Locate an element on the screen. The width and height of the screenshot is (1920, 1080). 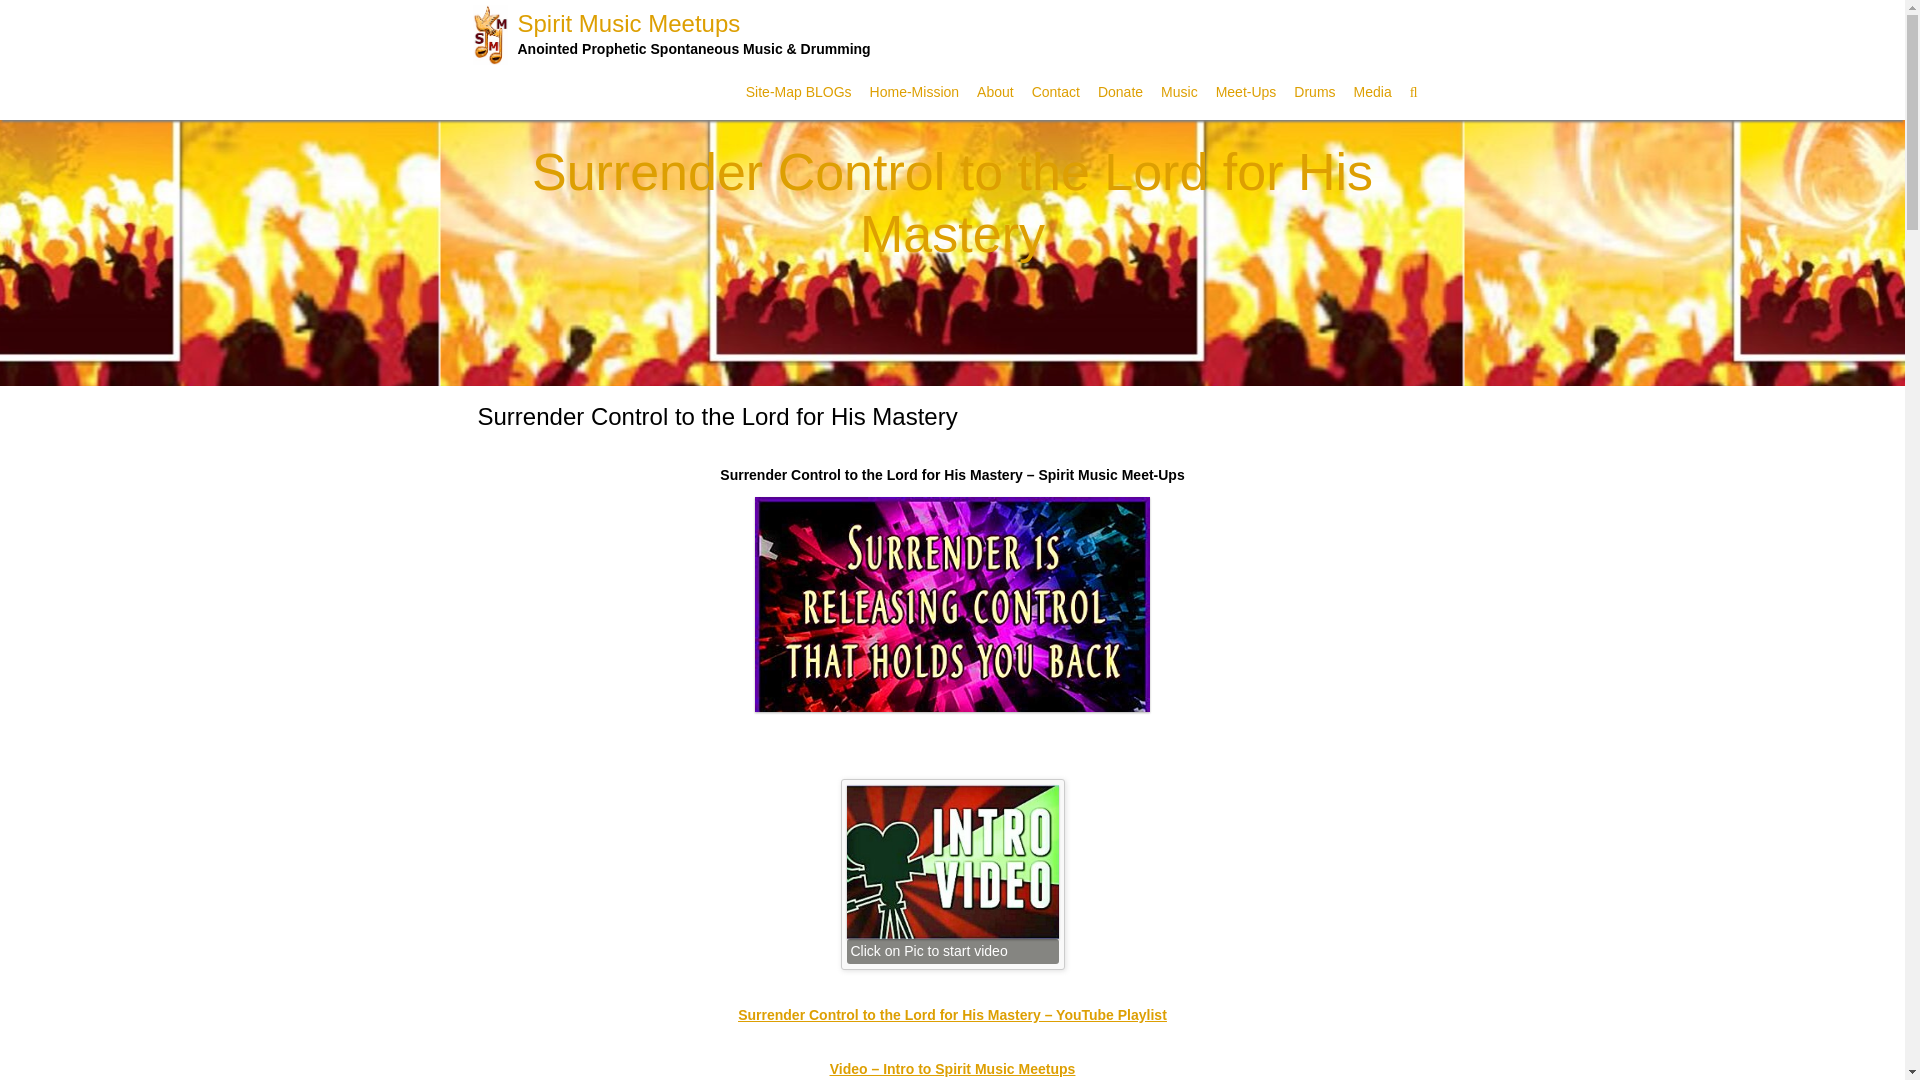
Drums is located at coordinates (1314, 92).